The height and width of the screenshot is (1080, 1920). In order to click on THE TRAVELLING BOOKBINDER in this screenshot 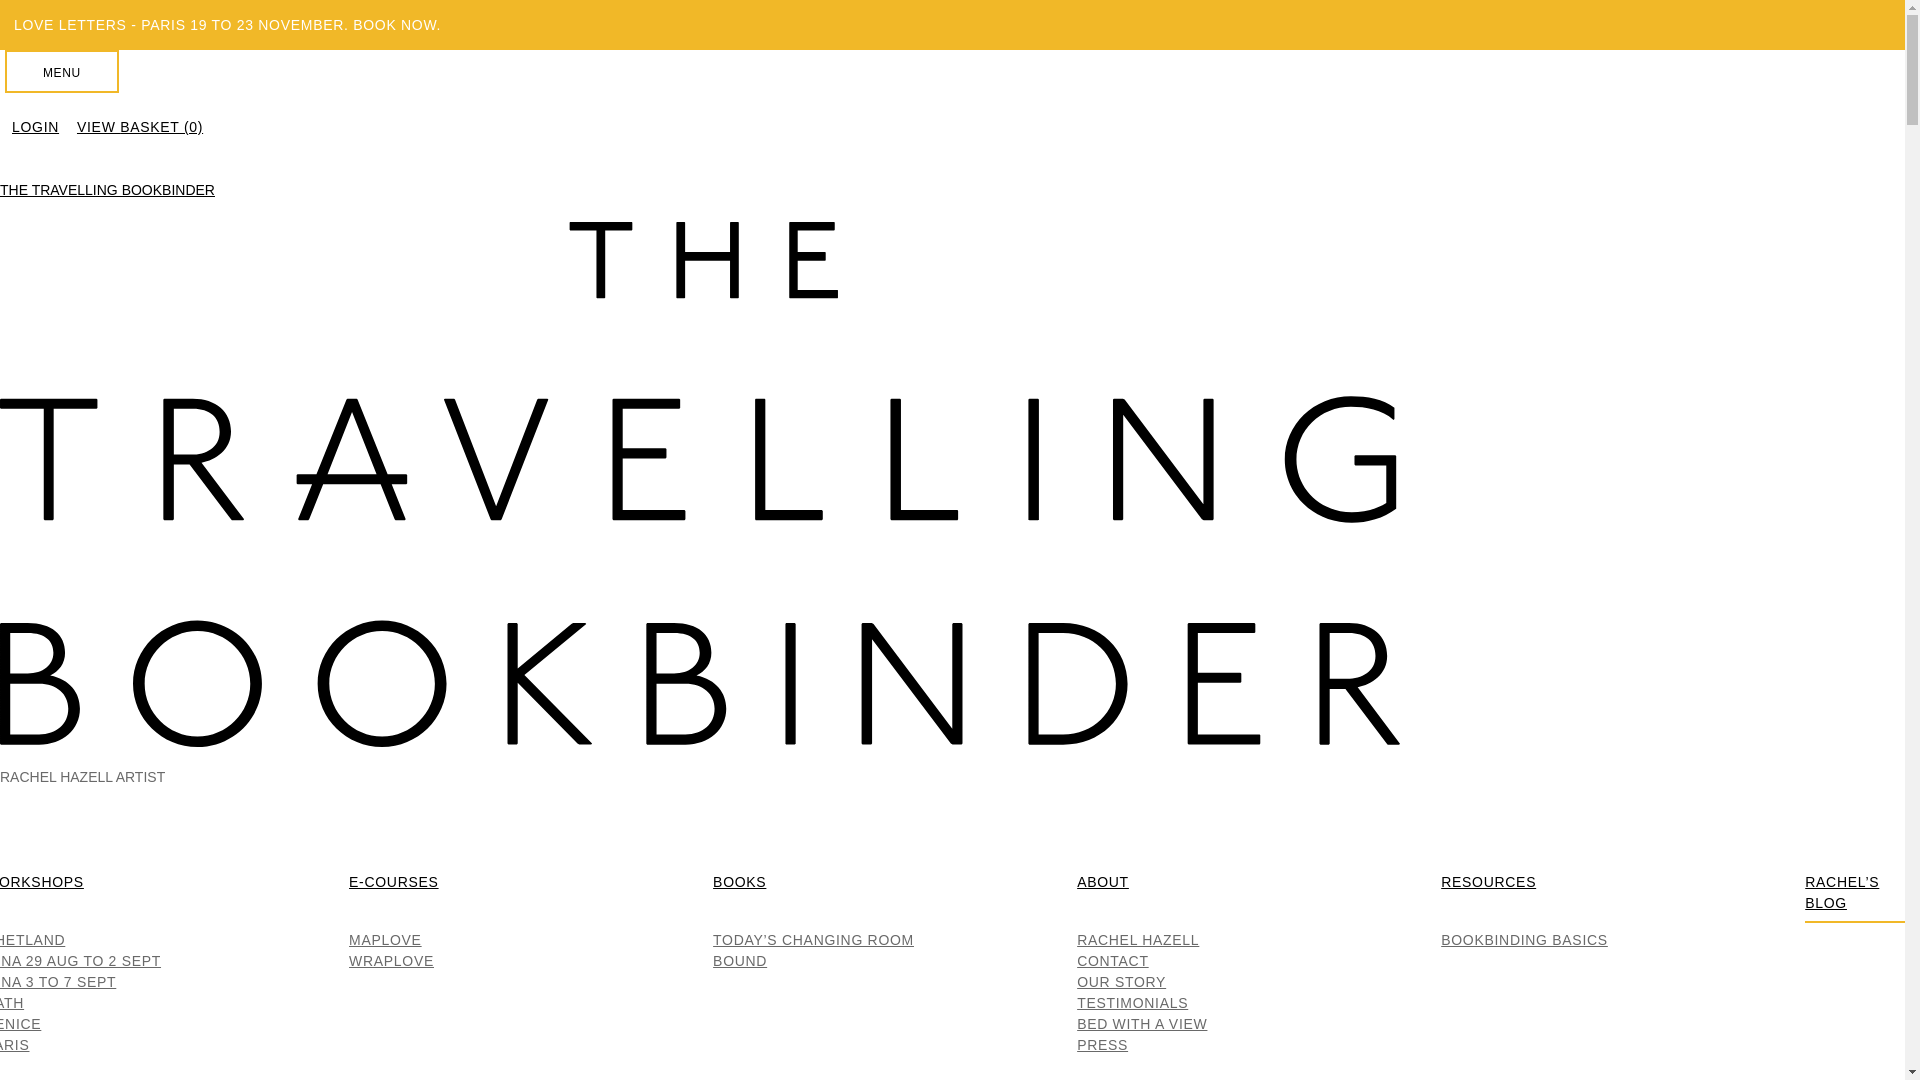, I will do `click(108, 190)`.